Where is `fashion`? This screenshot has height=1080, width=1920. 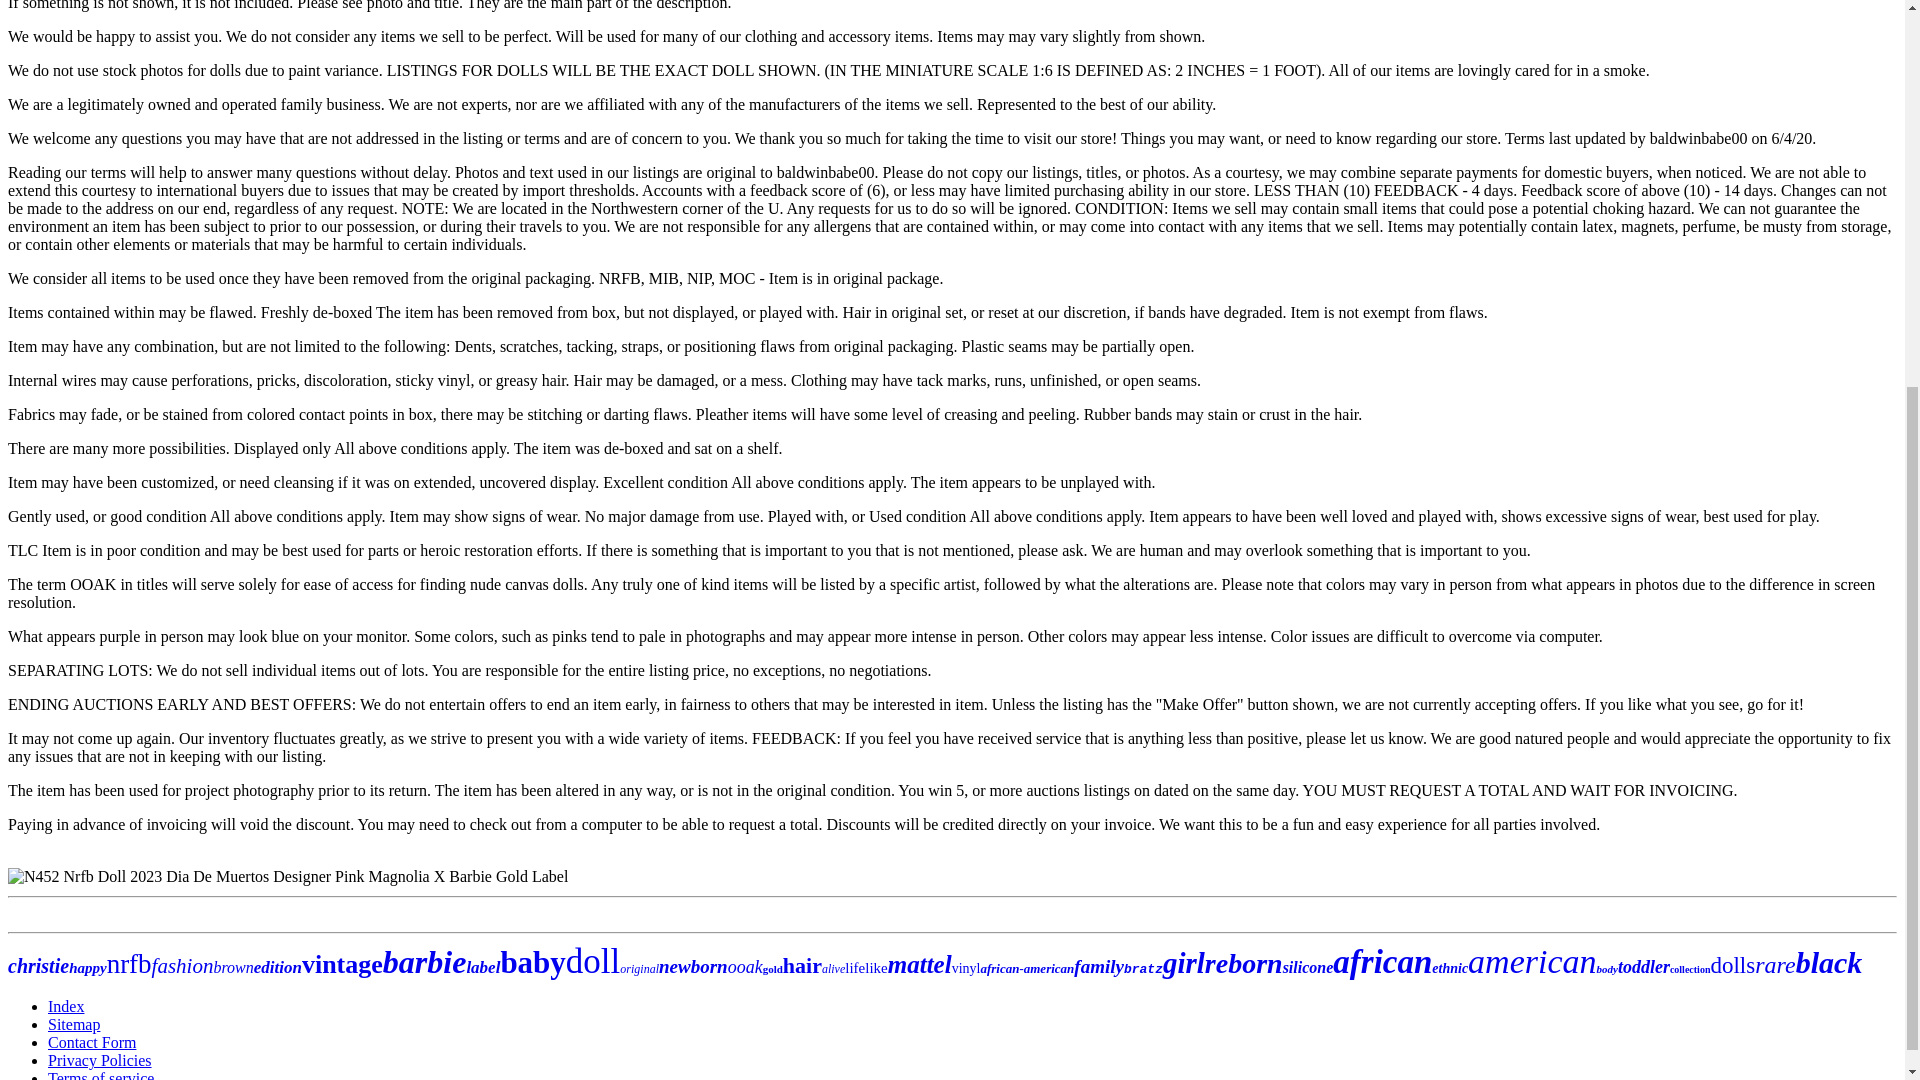
fashion is located at coordinates (182, 966).